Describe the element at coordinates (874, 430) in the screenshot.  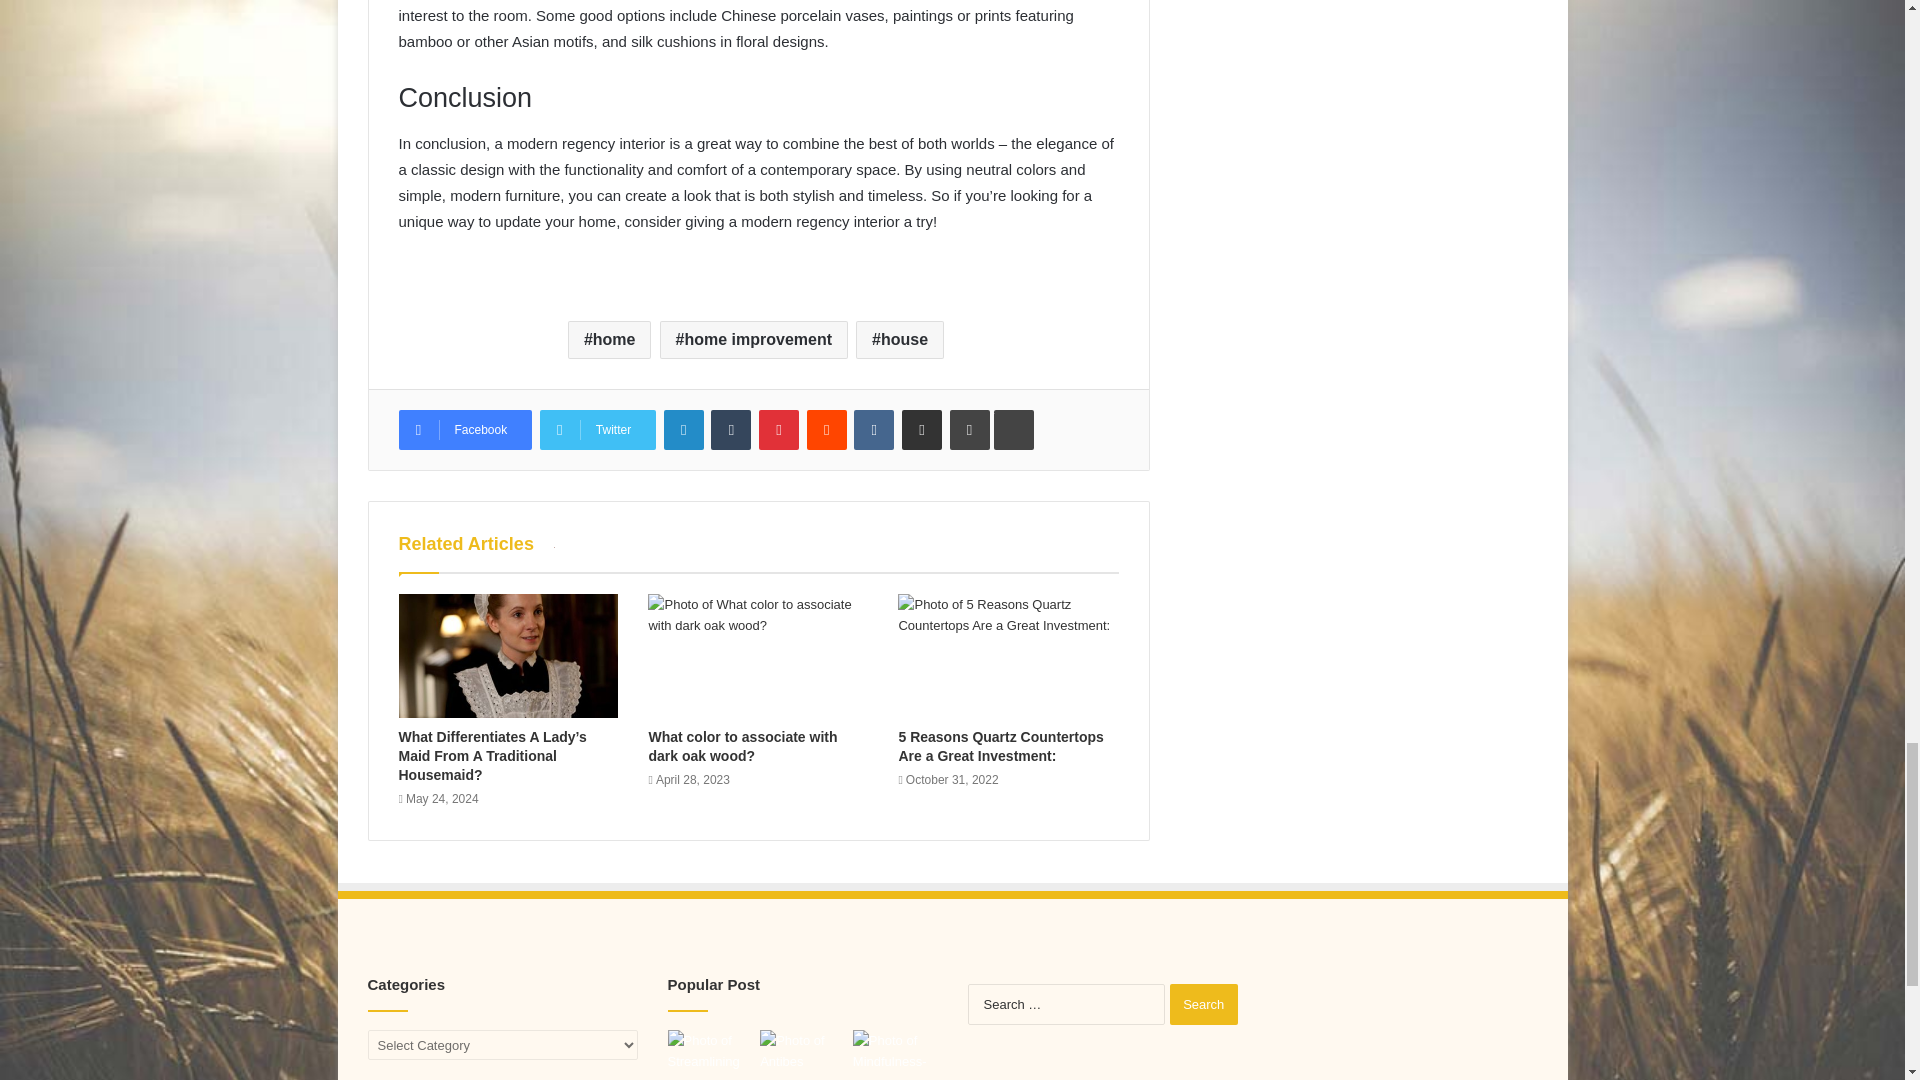
I see `VKontakte` at that location.